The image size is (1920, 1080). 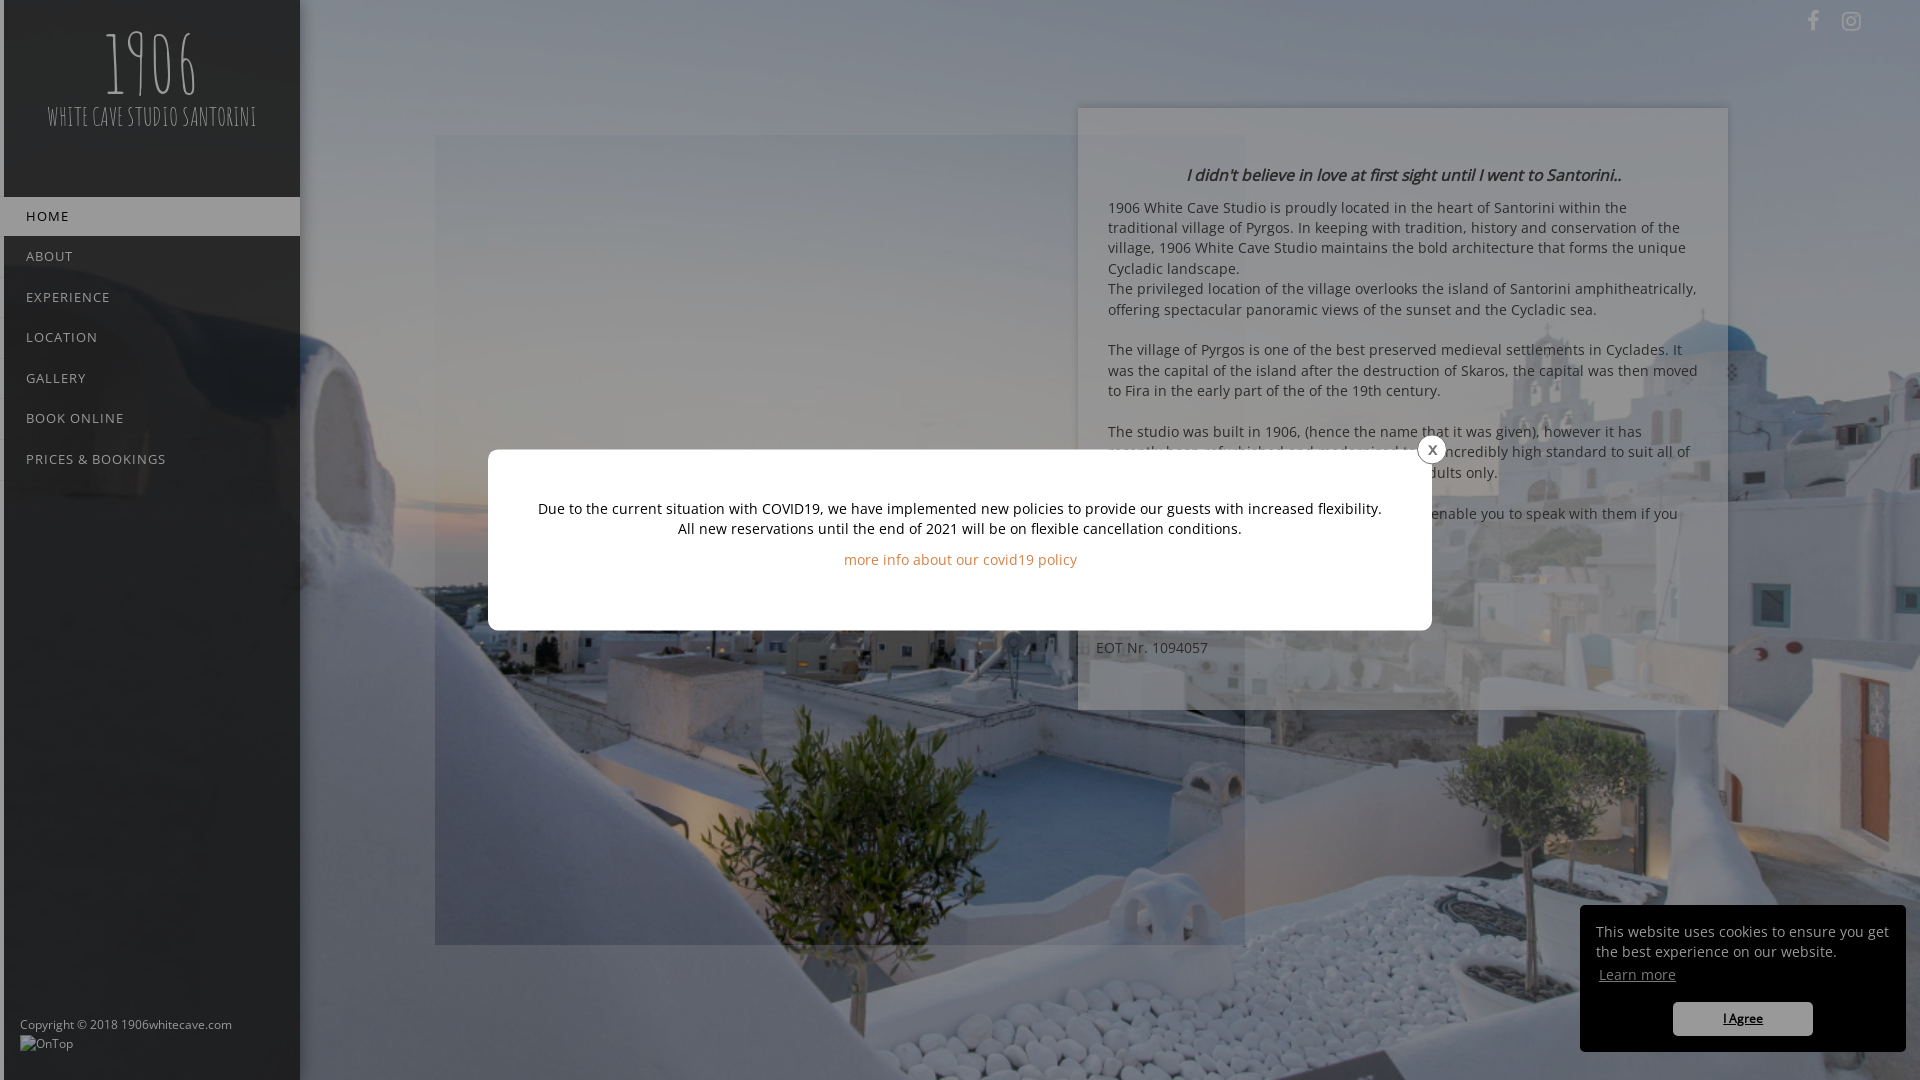 What do you see at coordinates (152, 64) in the screenshot?
I see `1906` at bounding box center [152, 64].